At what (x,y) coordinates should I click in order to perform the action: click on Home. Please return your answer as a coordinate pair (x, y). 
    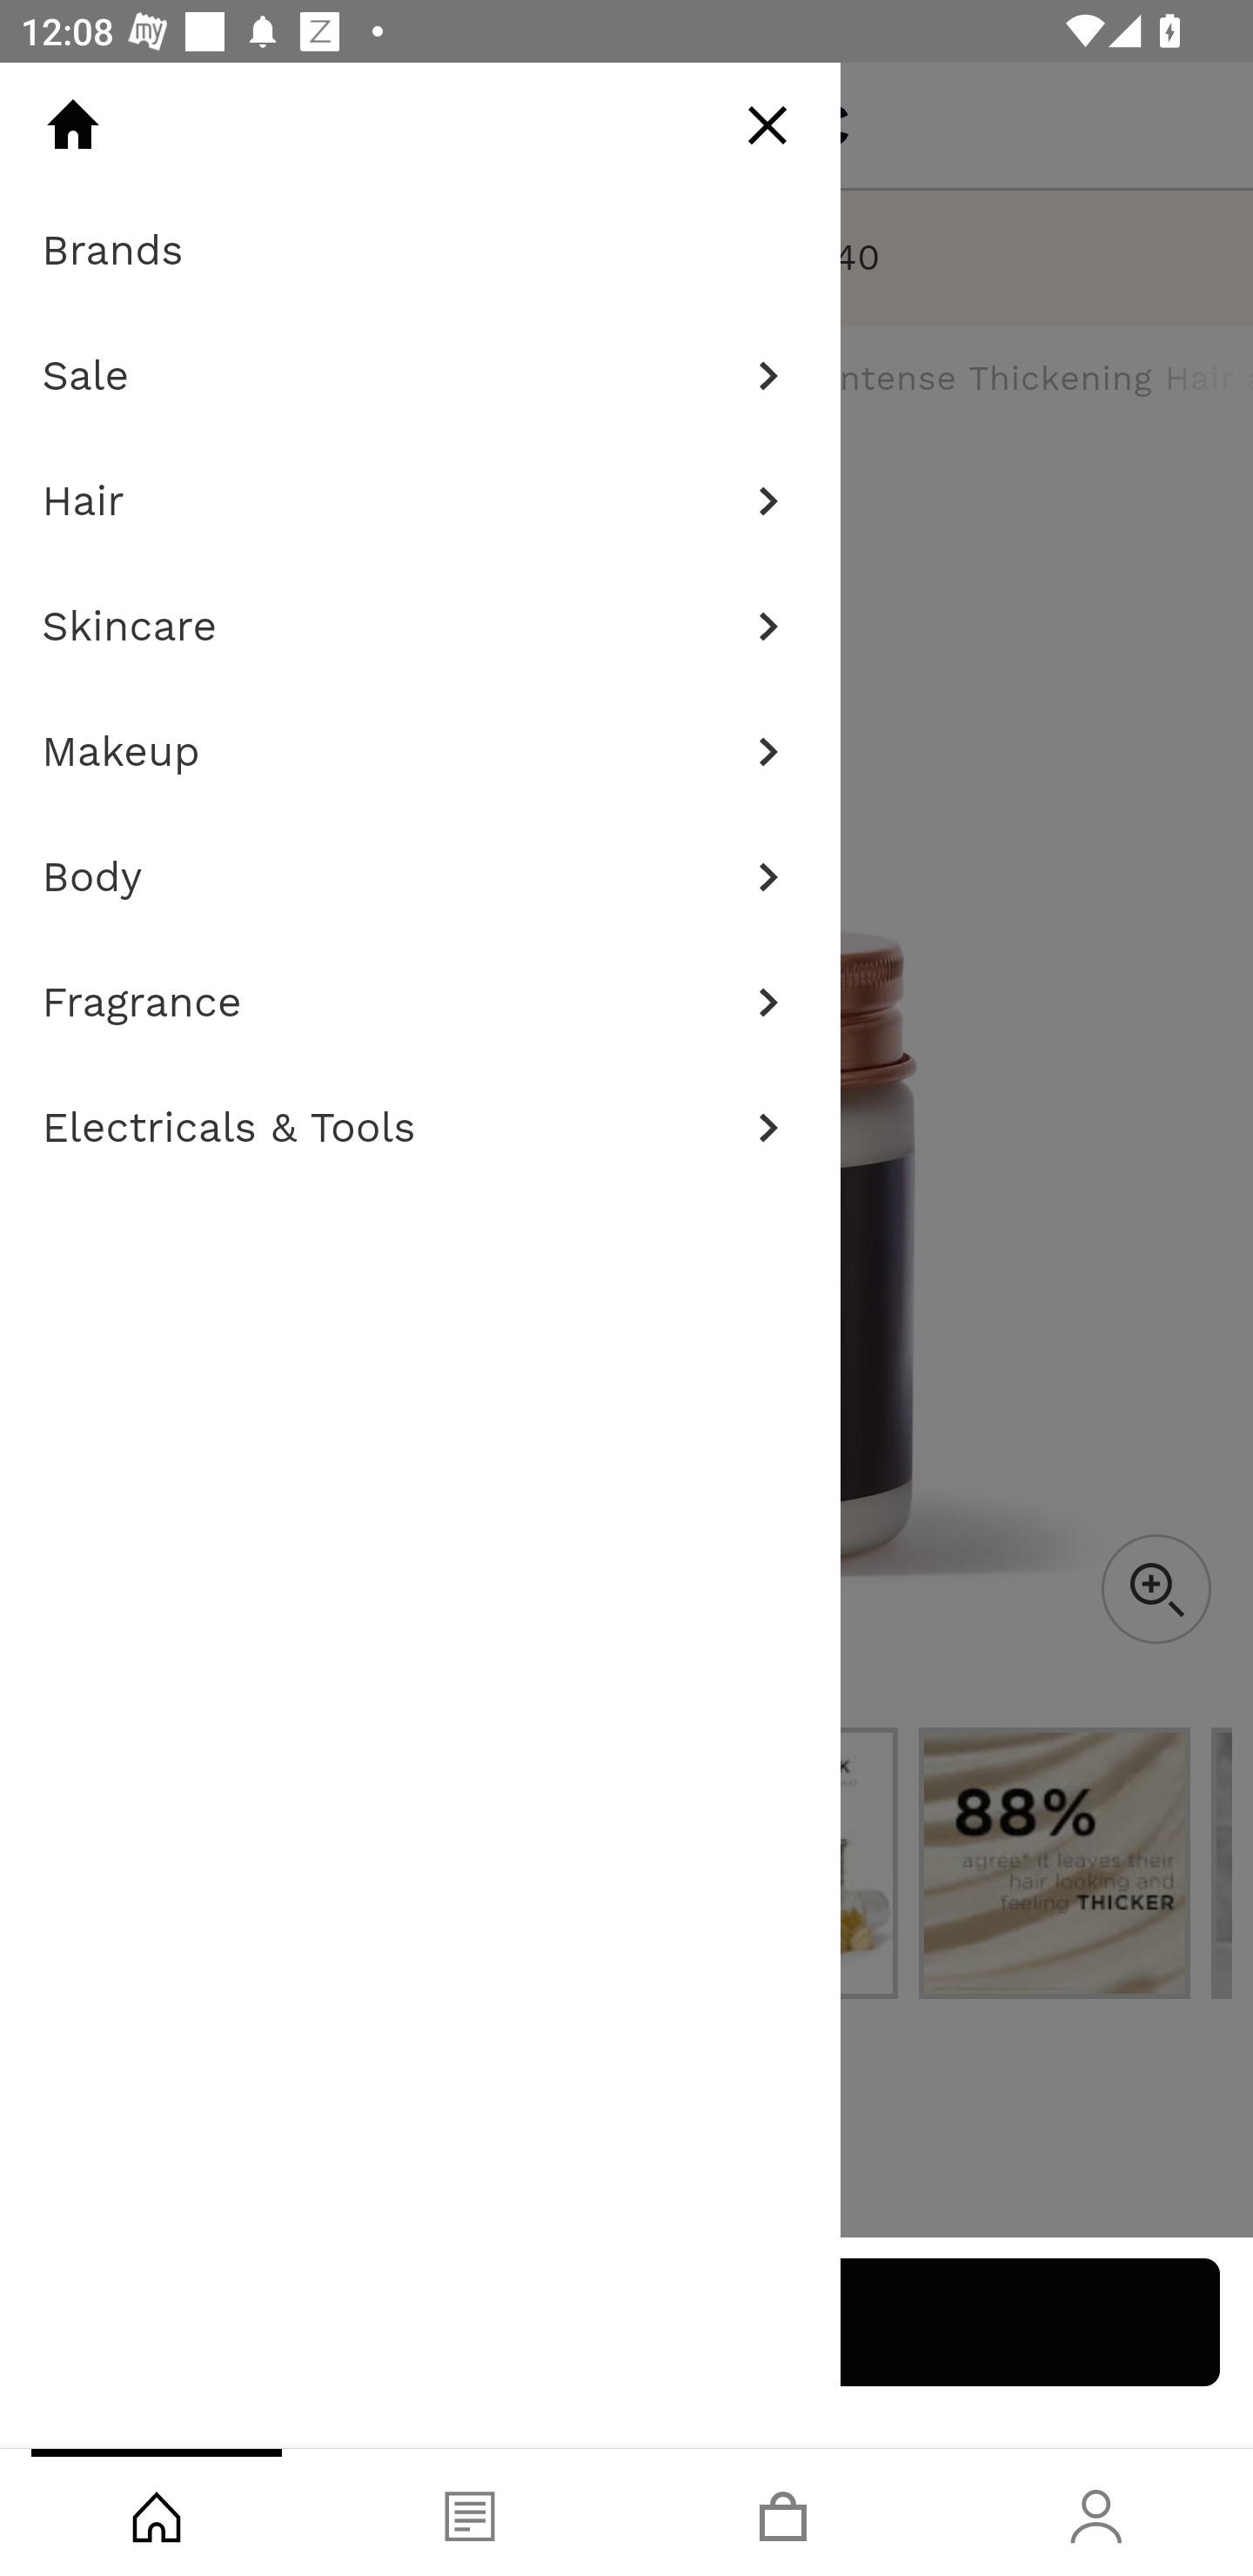
    Looking at the image, I should click on (72, 124).